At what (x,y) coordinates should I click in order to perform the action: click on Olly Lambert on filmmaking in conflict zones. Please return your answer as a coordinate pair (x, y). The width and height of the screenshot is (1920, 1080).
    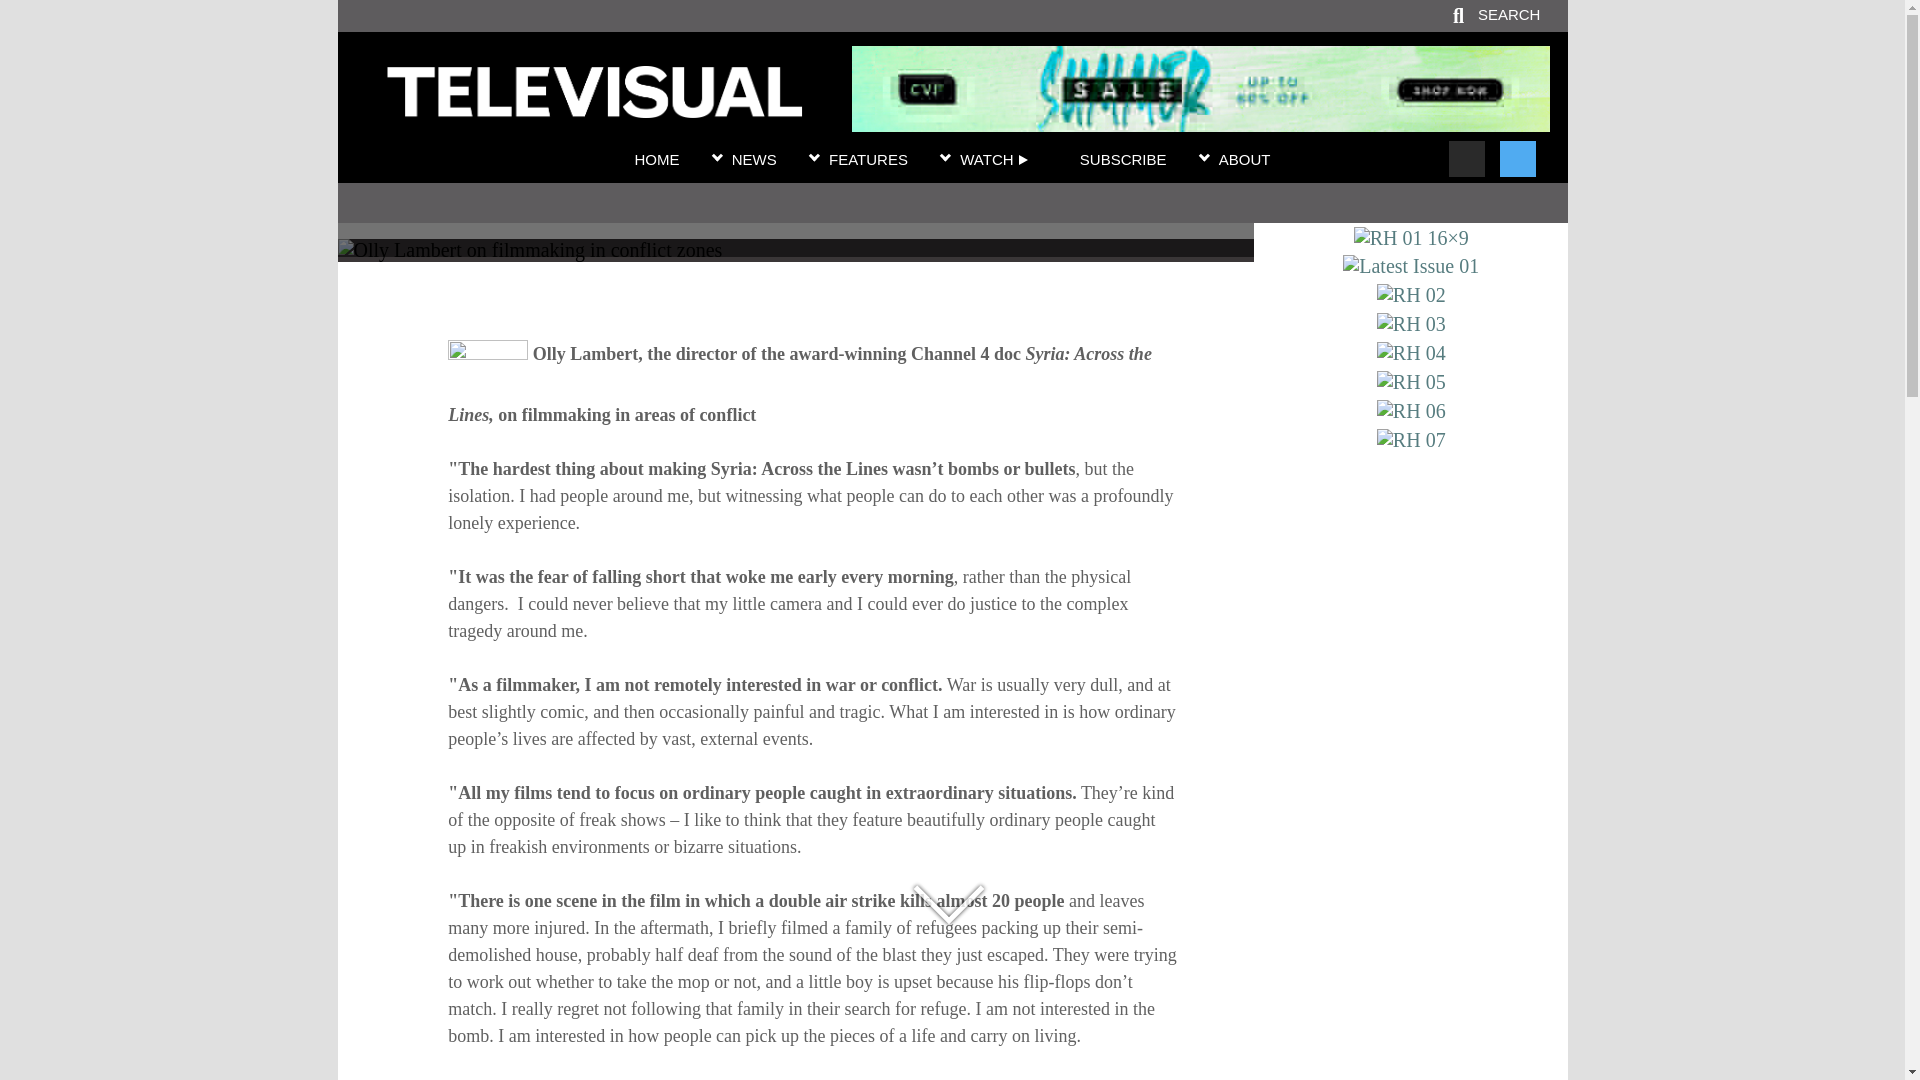
    Looking at the image, I should click on (594, 106).